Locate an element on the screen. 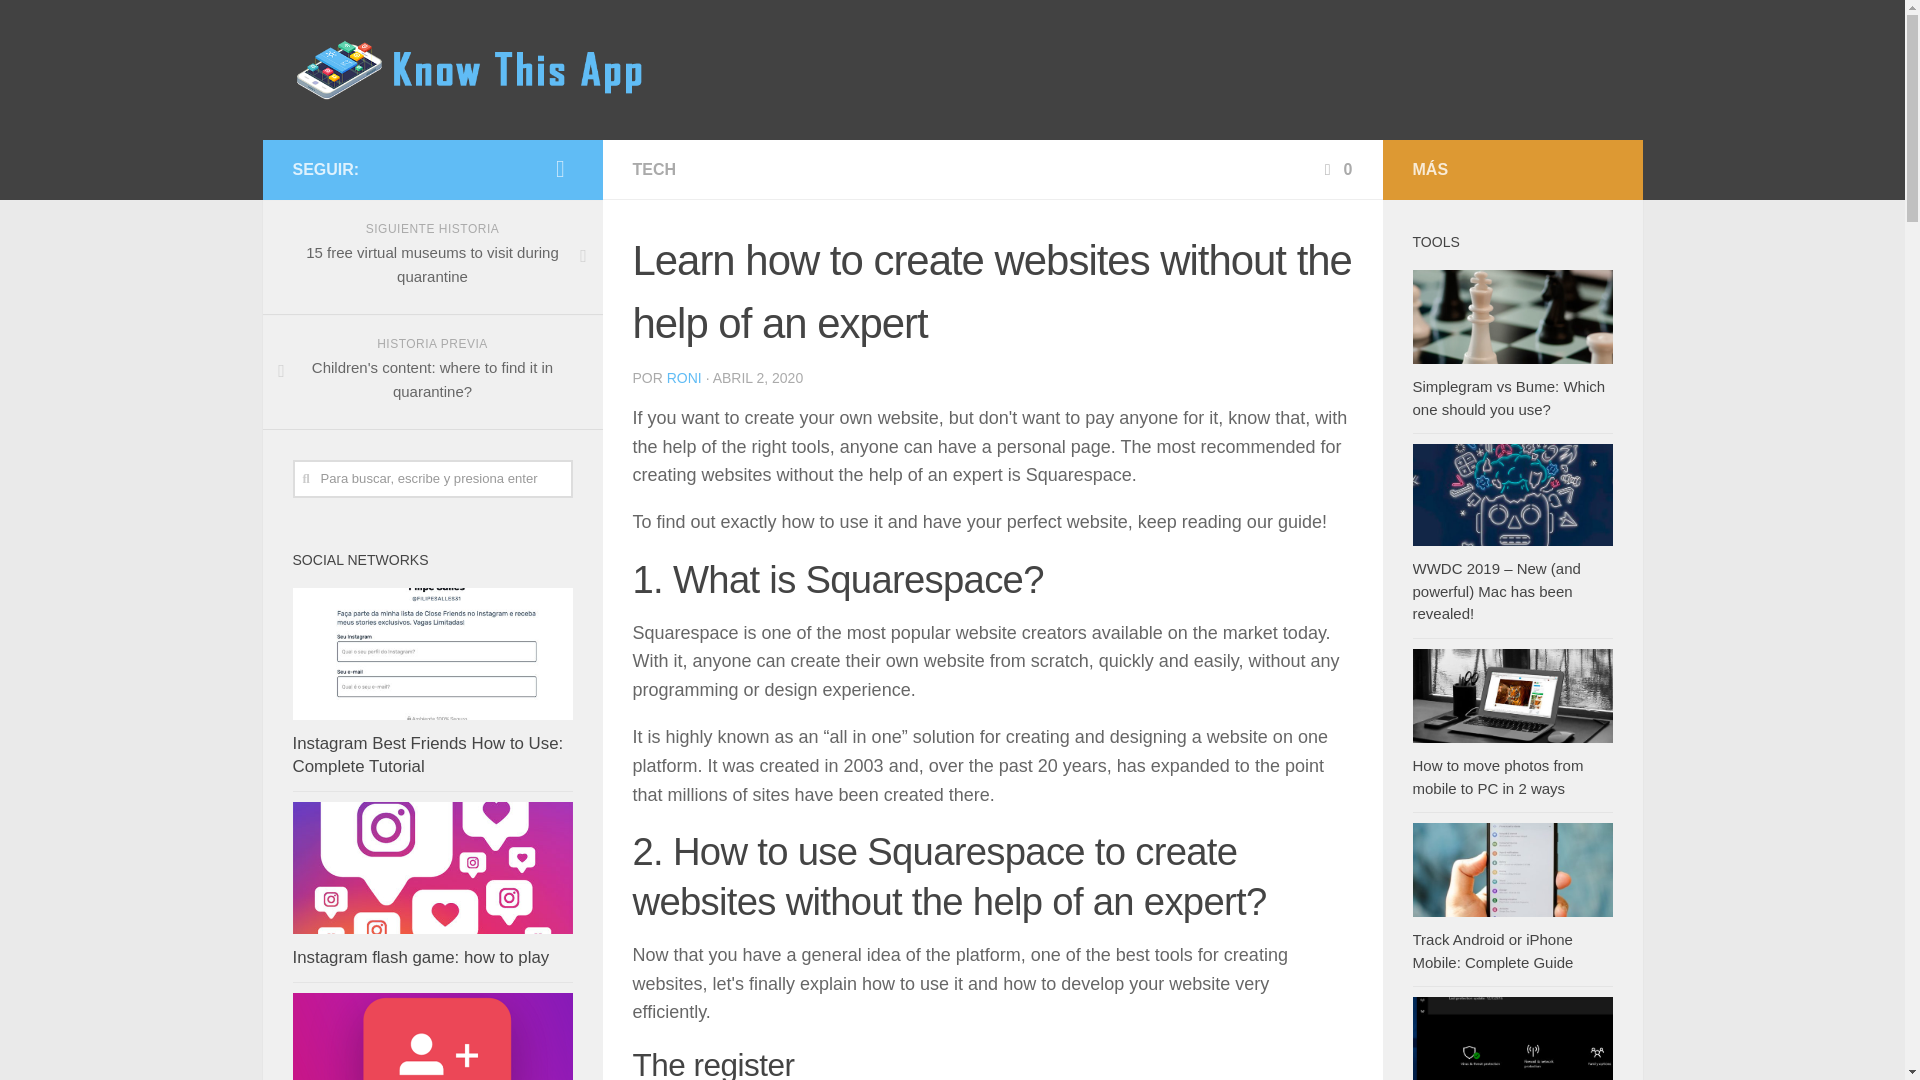  TECH is located at coordinates (653, 169).